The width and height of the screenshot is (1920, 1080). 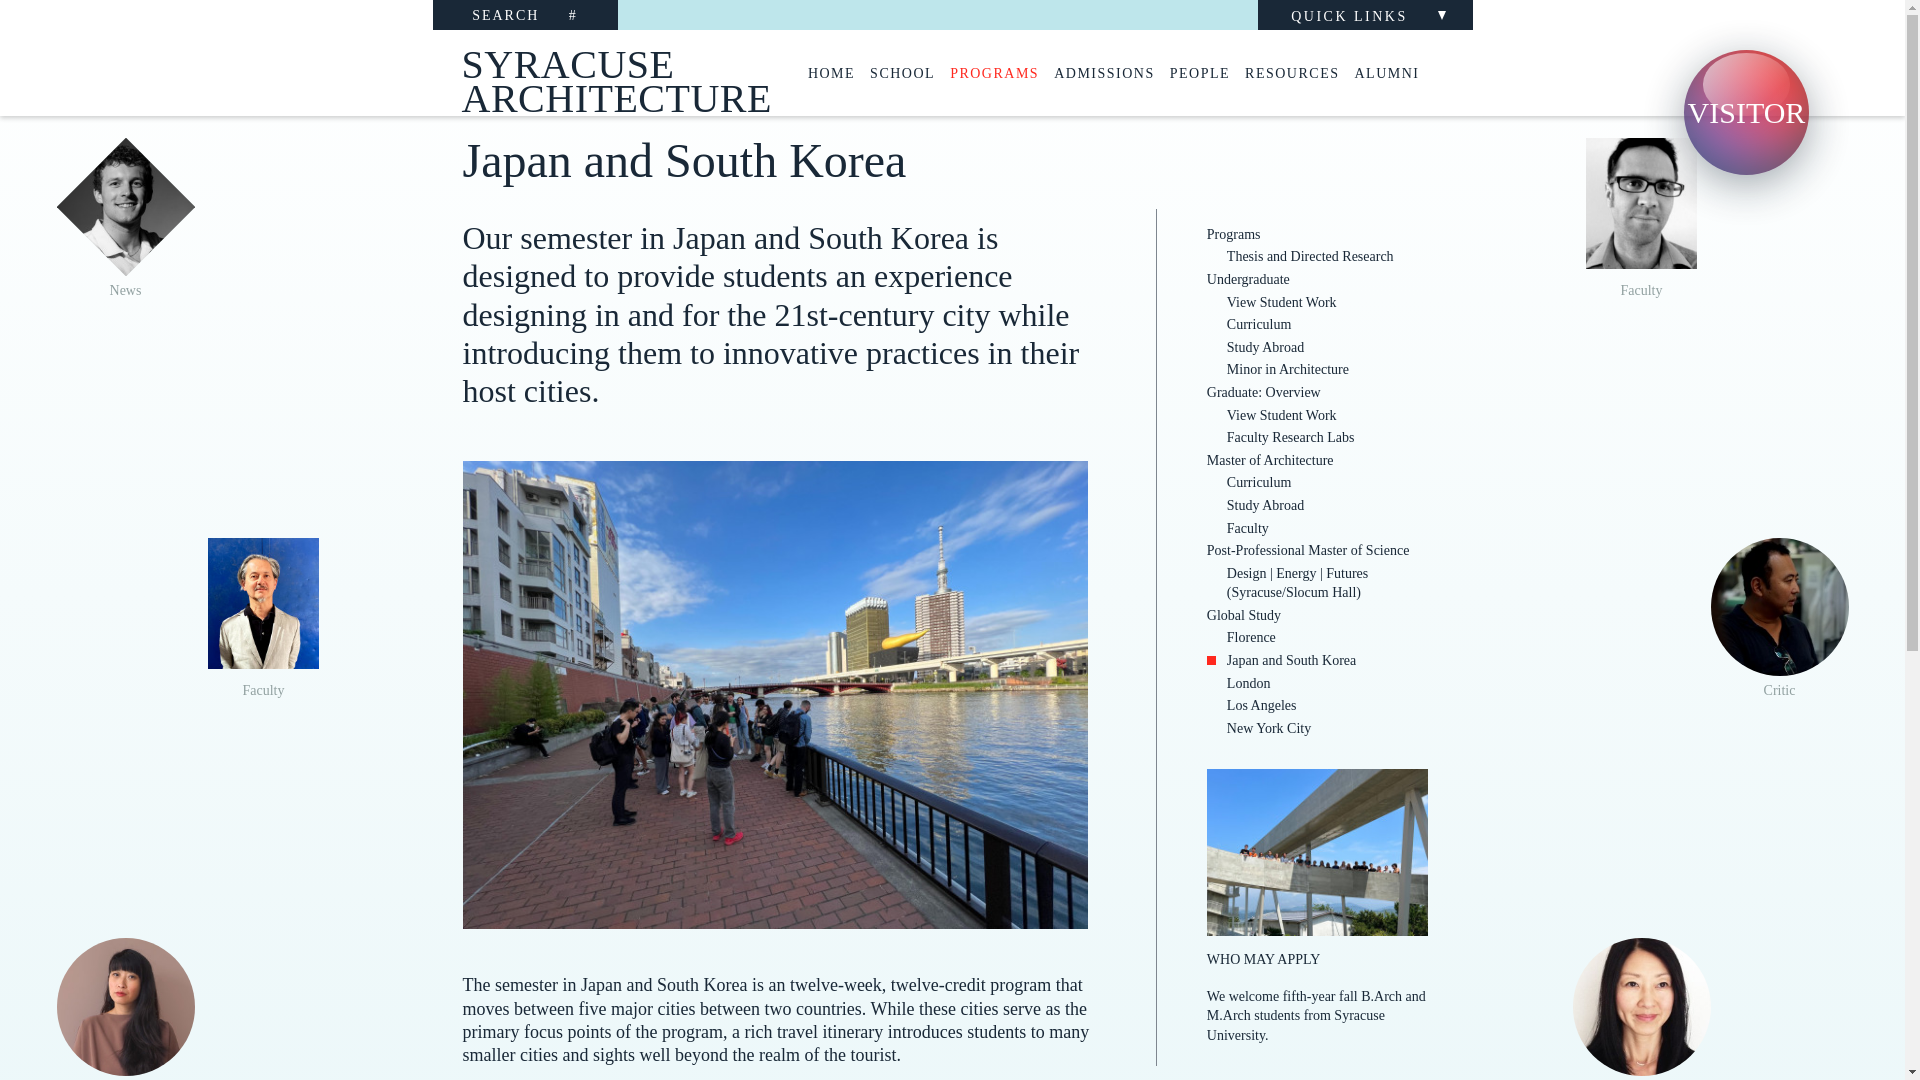 I want to click on HOME, so click(x=831, y=74).